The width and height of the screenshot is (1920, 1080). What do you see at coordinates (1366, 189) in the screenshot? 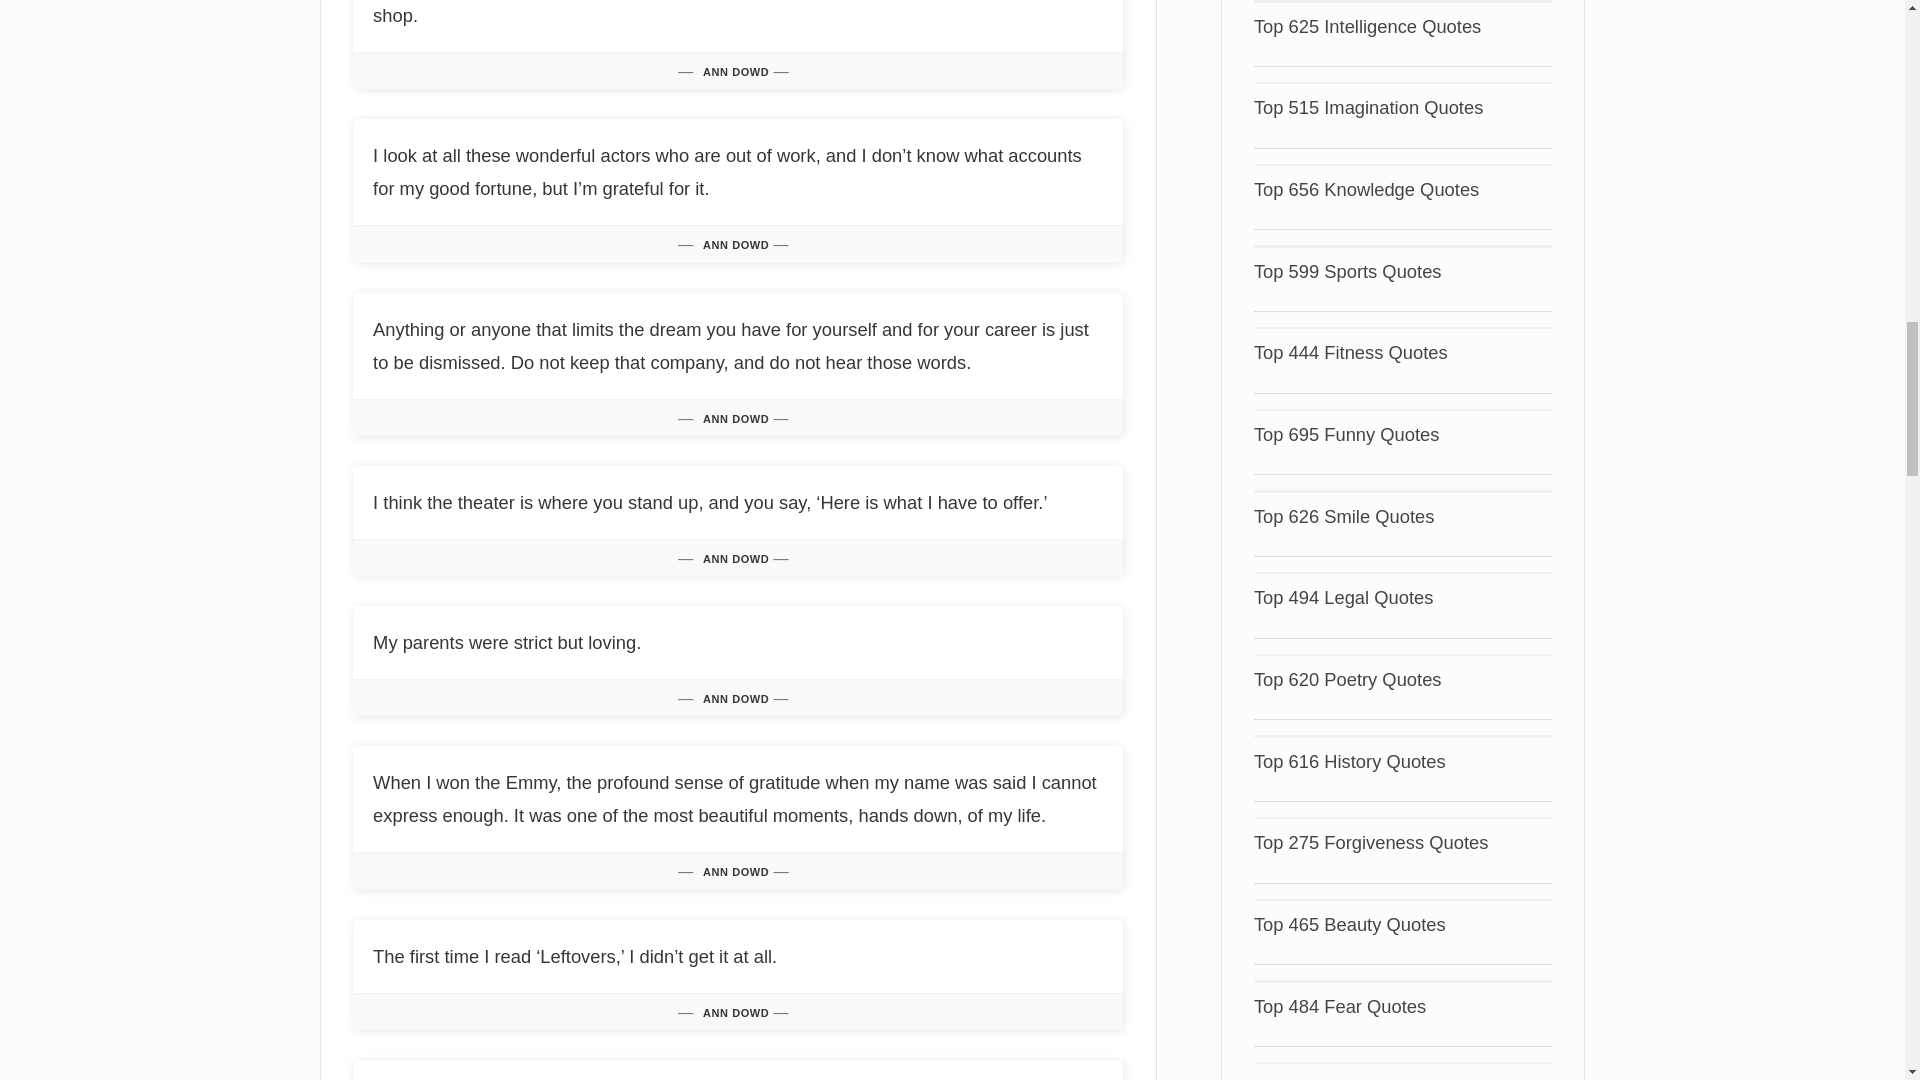
I see `Top 656 Knowledge Quotes` at bounding box center [1366, 189].